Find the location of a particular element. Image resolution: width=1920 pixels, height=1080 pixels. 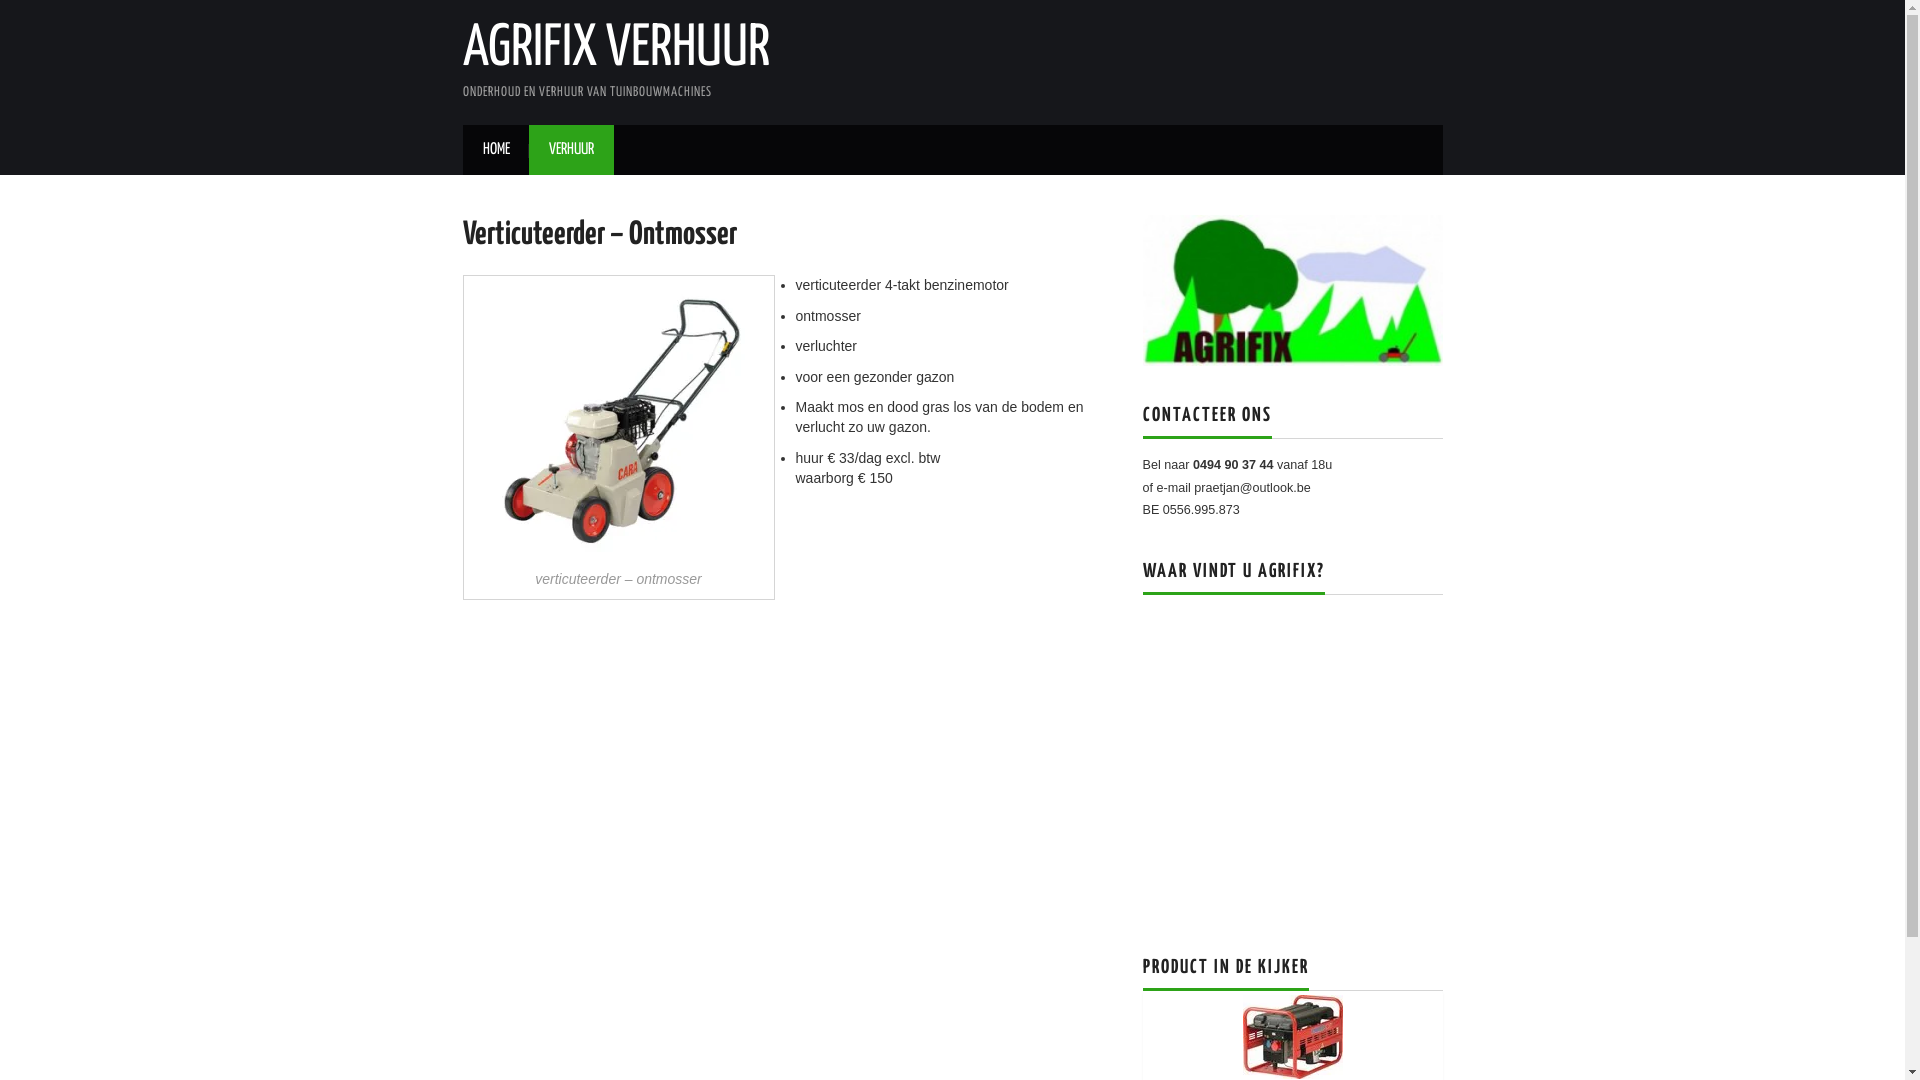

Verticuteerder - ontmosser te huur is located at coordinates (618, 420).